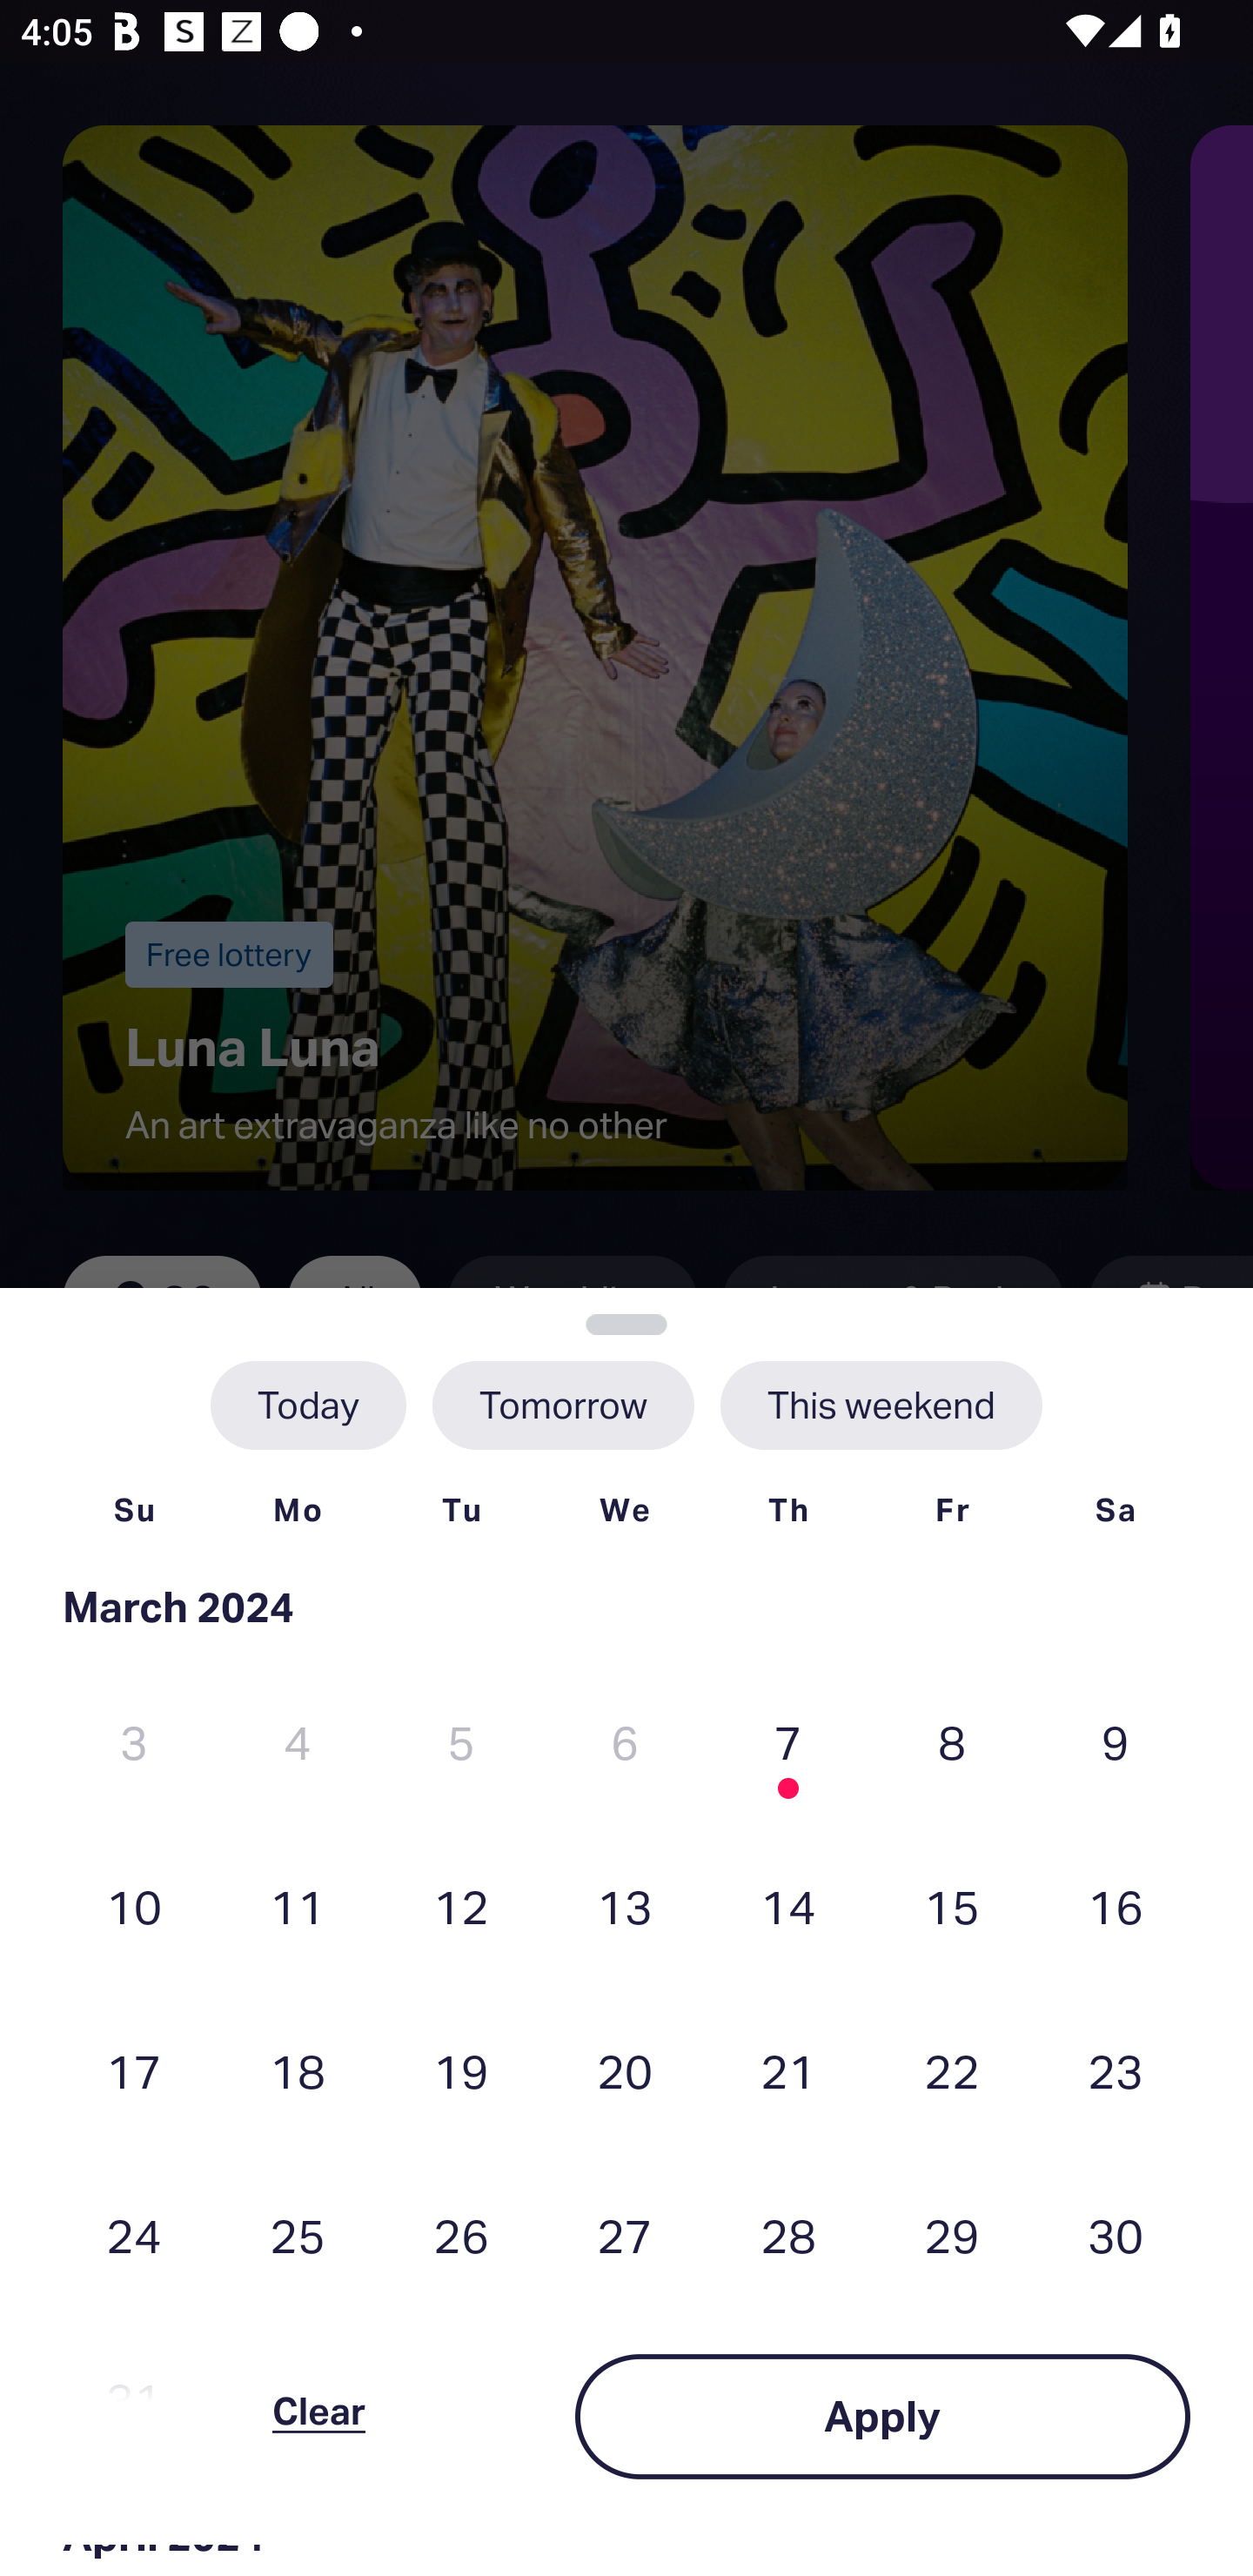 This screenshot has height=2576, width=1253. Describe the element at coordinates (298, 1742) in the screenshot. I see `4` at that location.